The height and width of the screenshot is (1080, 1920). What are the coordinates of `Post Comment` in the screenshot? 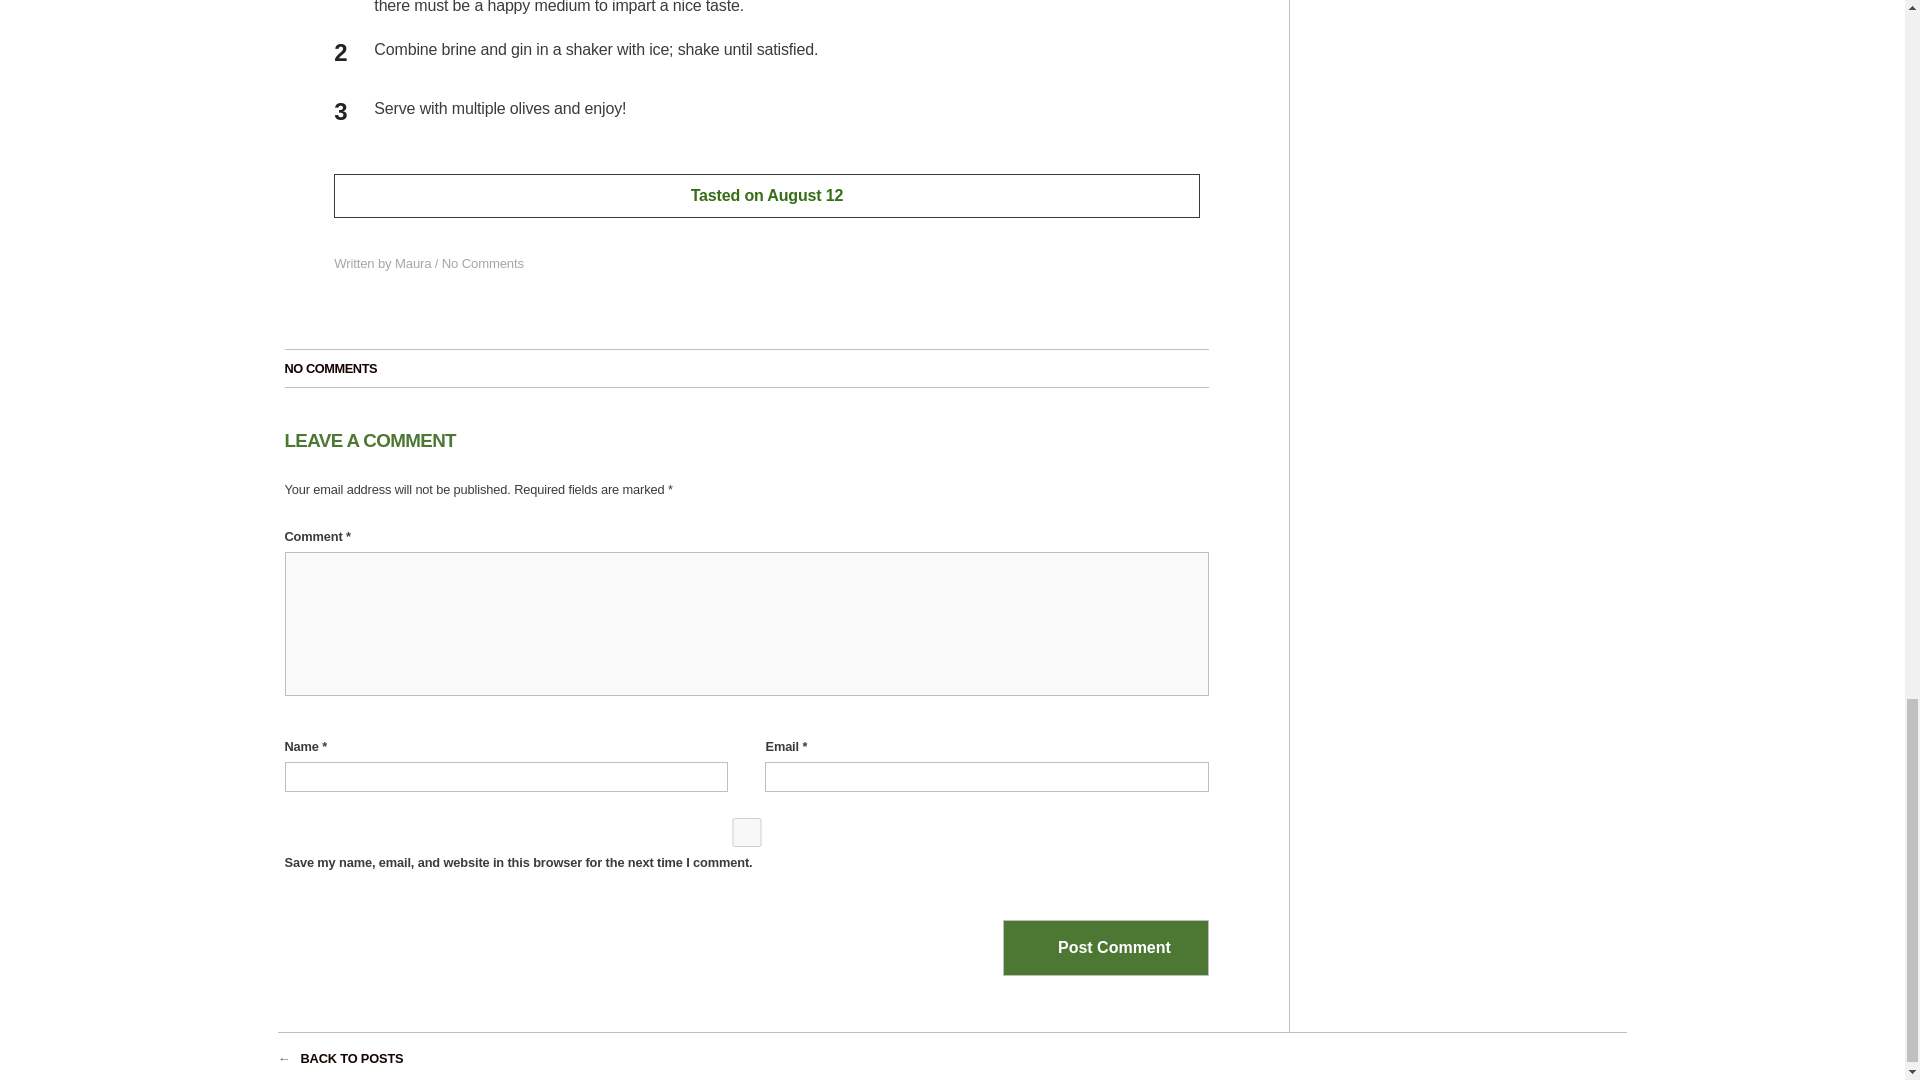 It's located at (1106, 948).